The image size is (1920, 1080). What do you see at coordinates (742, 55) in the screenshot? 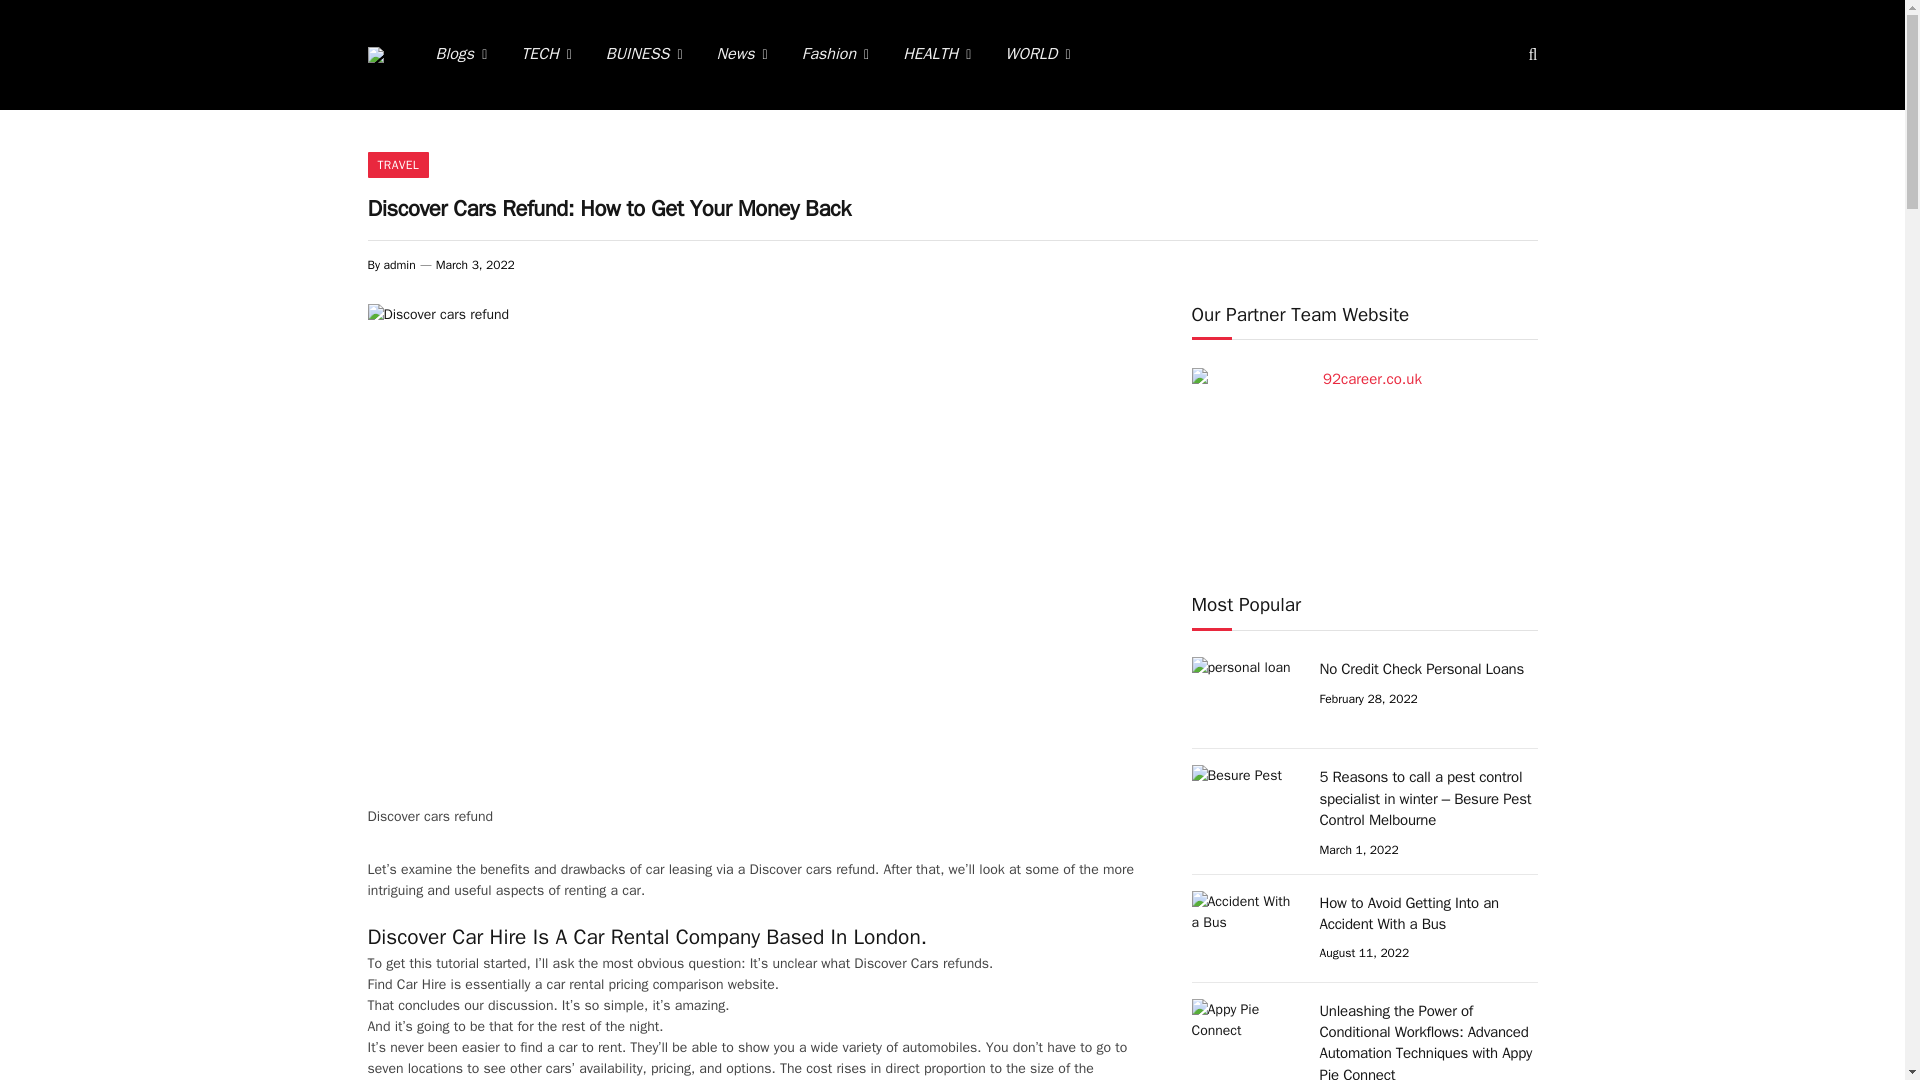
I see `News` at bounding box center [742, 55].